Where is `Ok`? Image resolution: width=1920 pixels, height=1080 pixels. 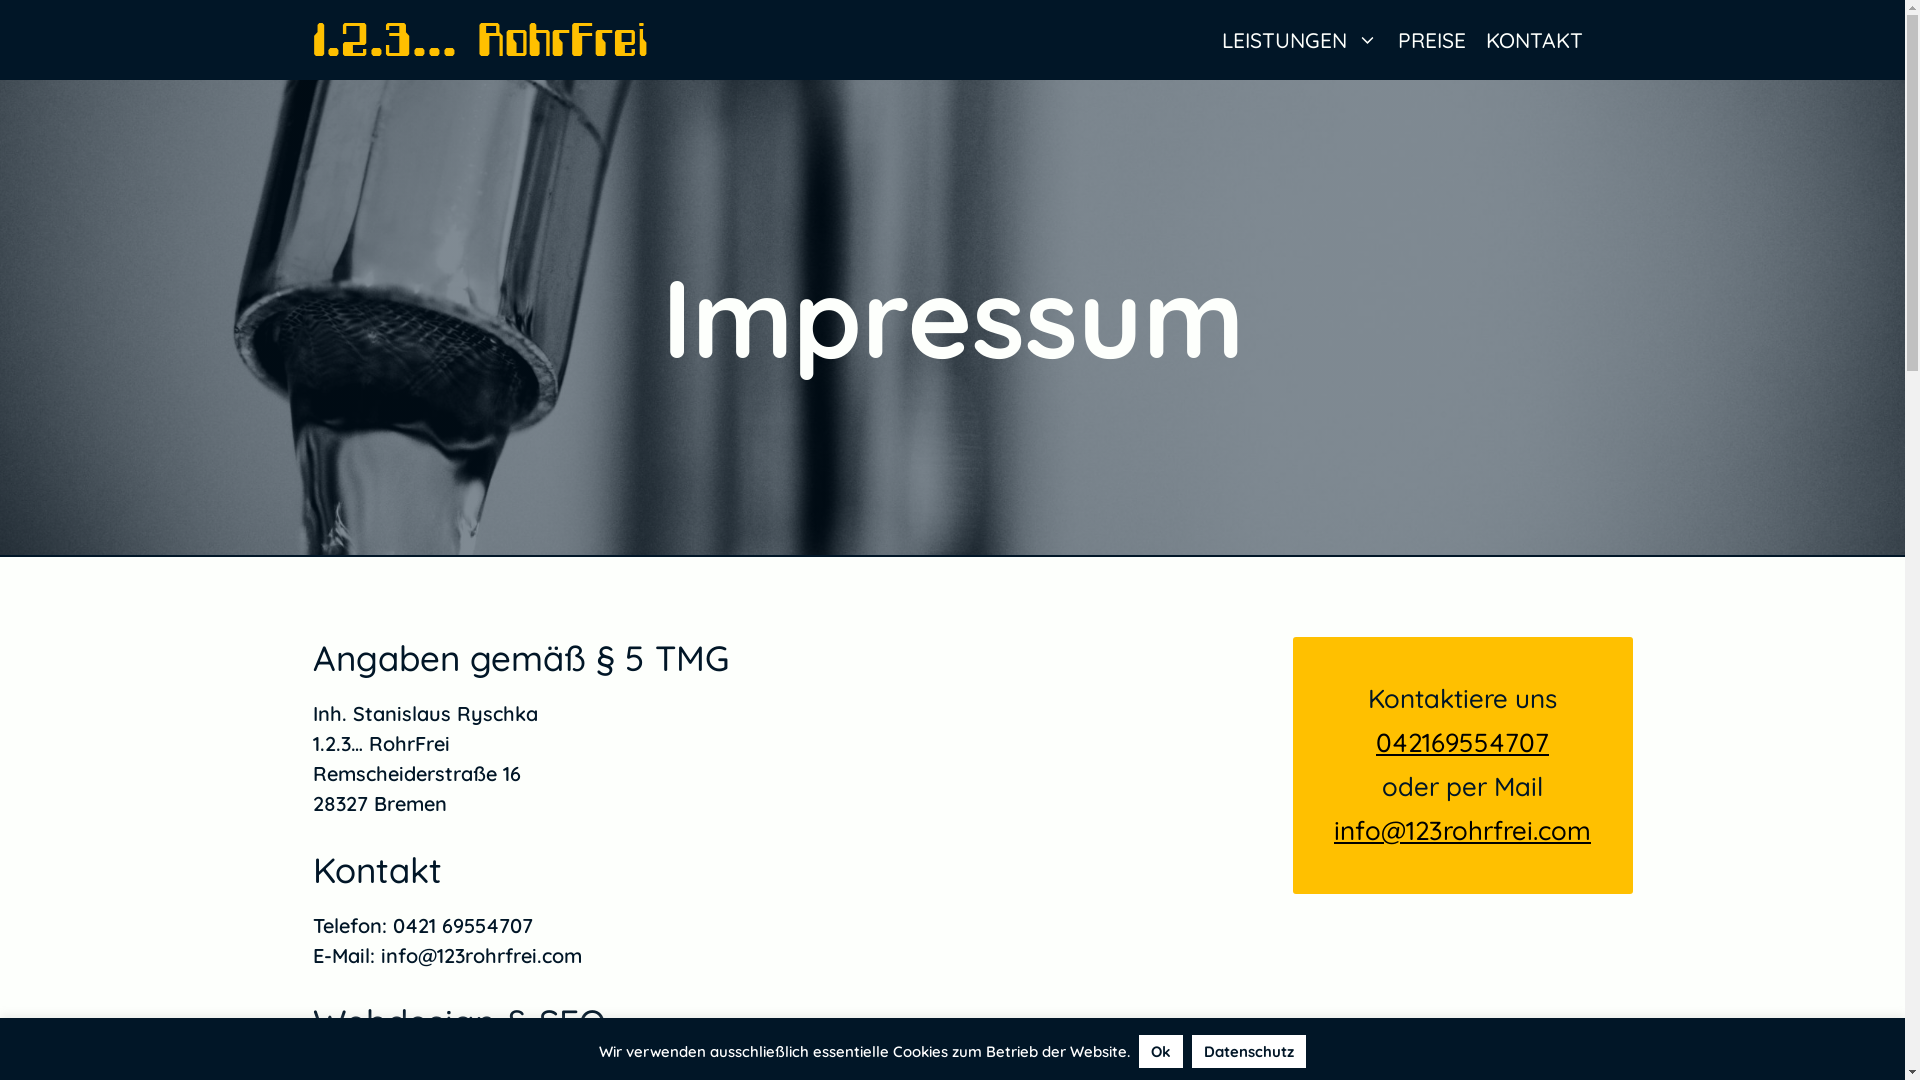 Ok is located at coordinates (1161, 1052).